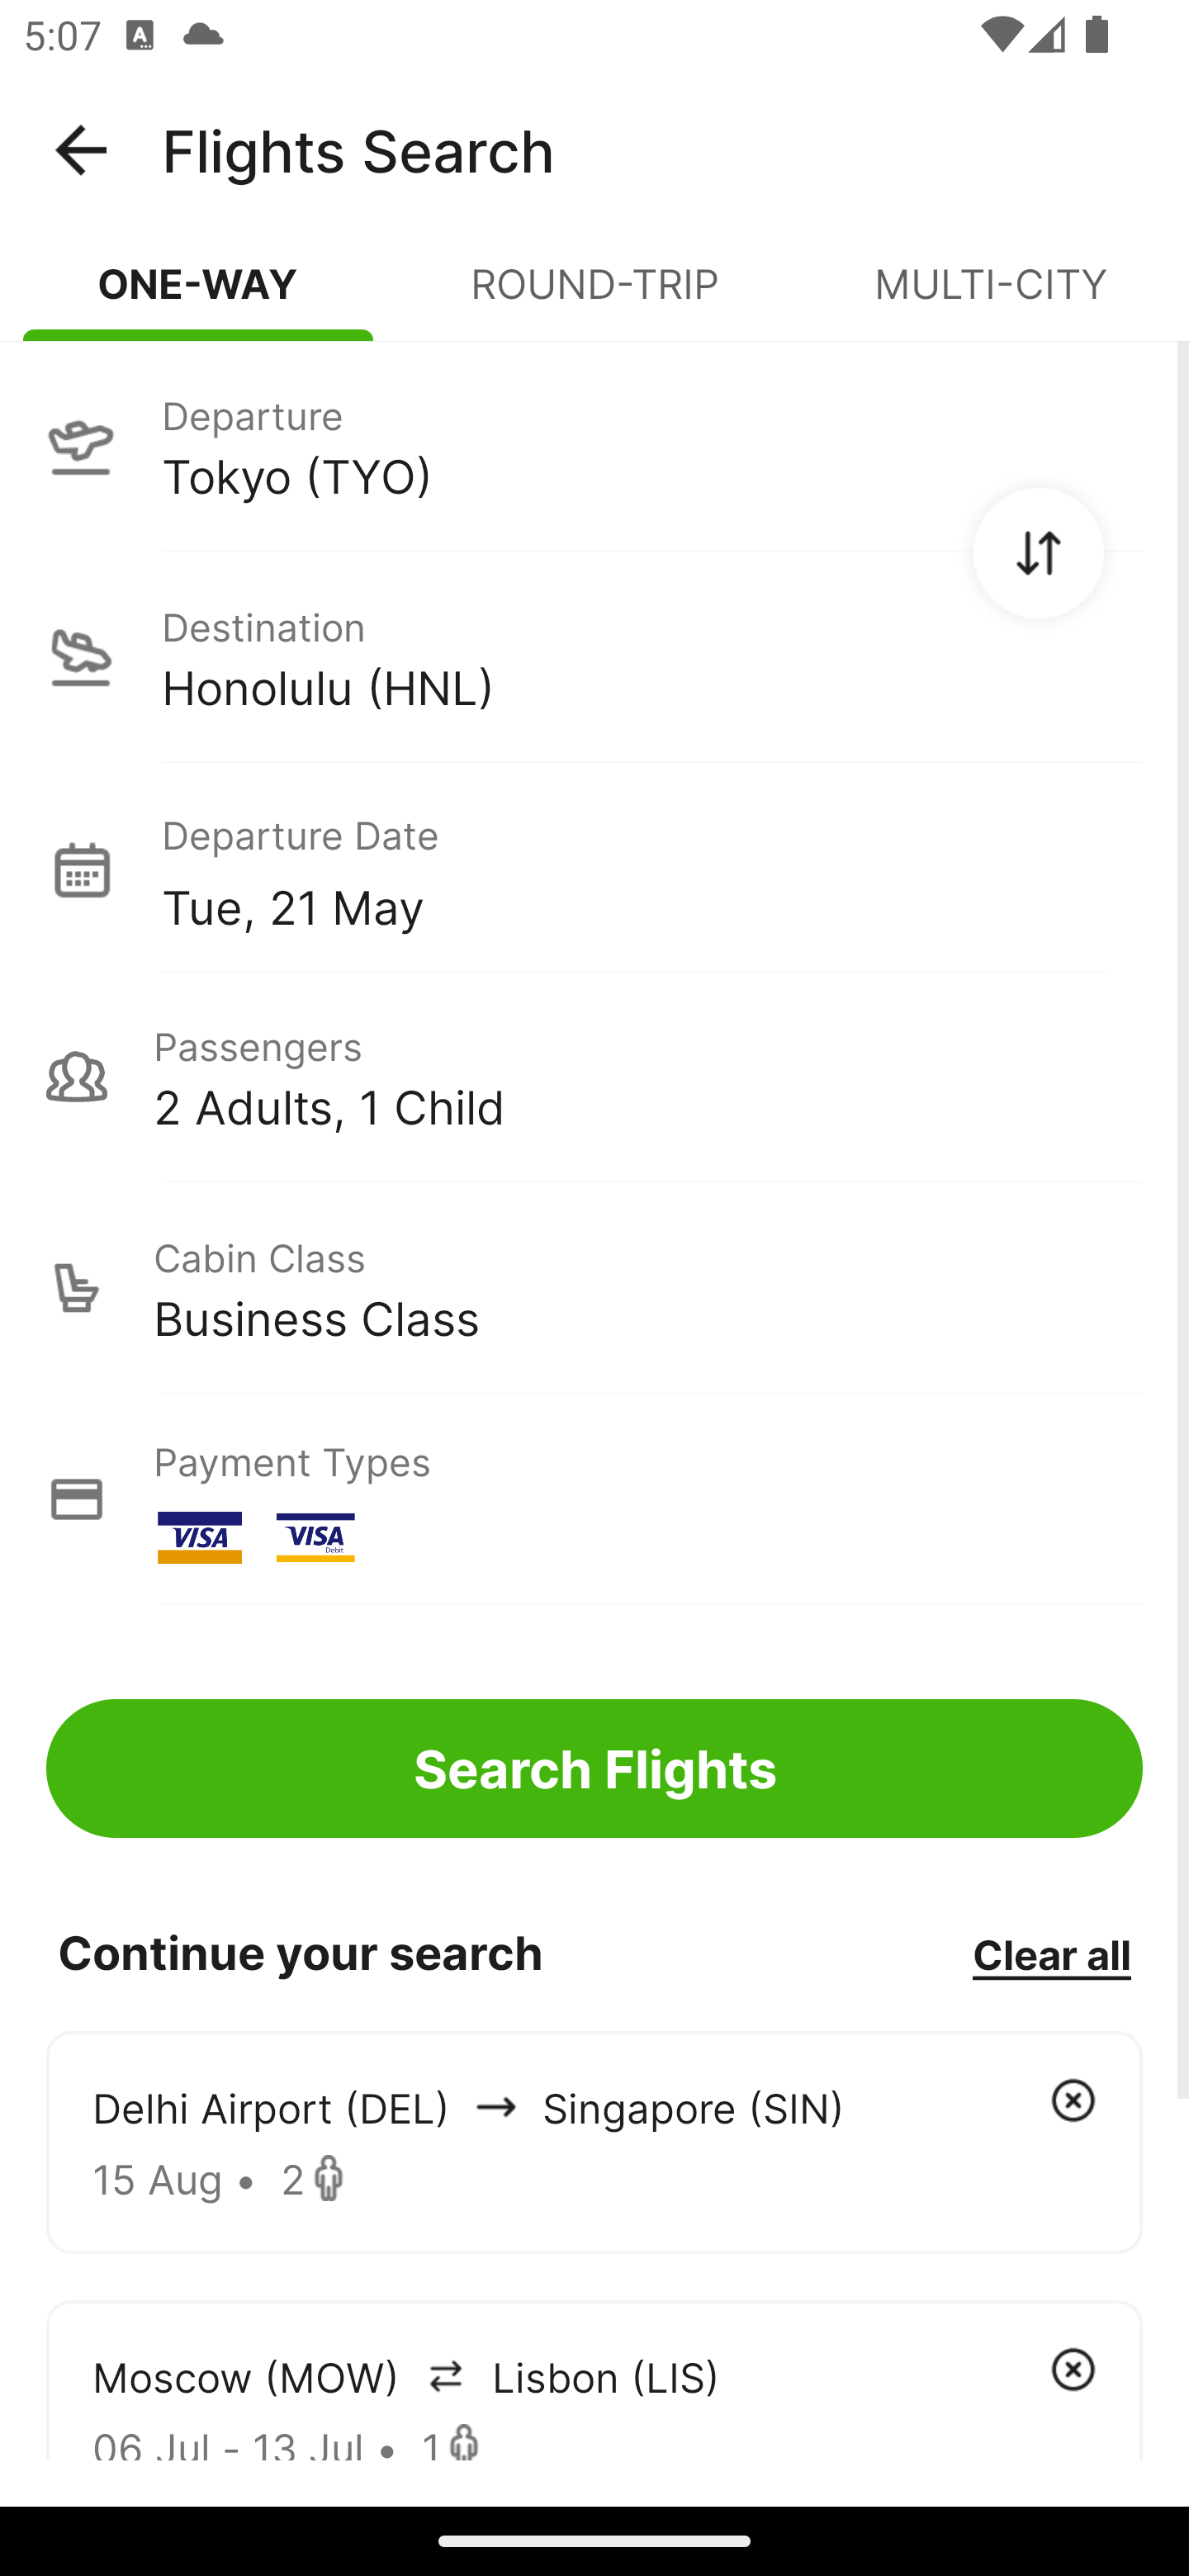  Describe the element at coordinates (594, 657) in the screenshot. I see `Destination Honolulu (HNL)` at that location.